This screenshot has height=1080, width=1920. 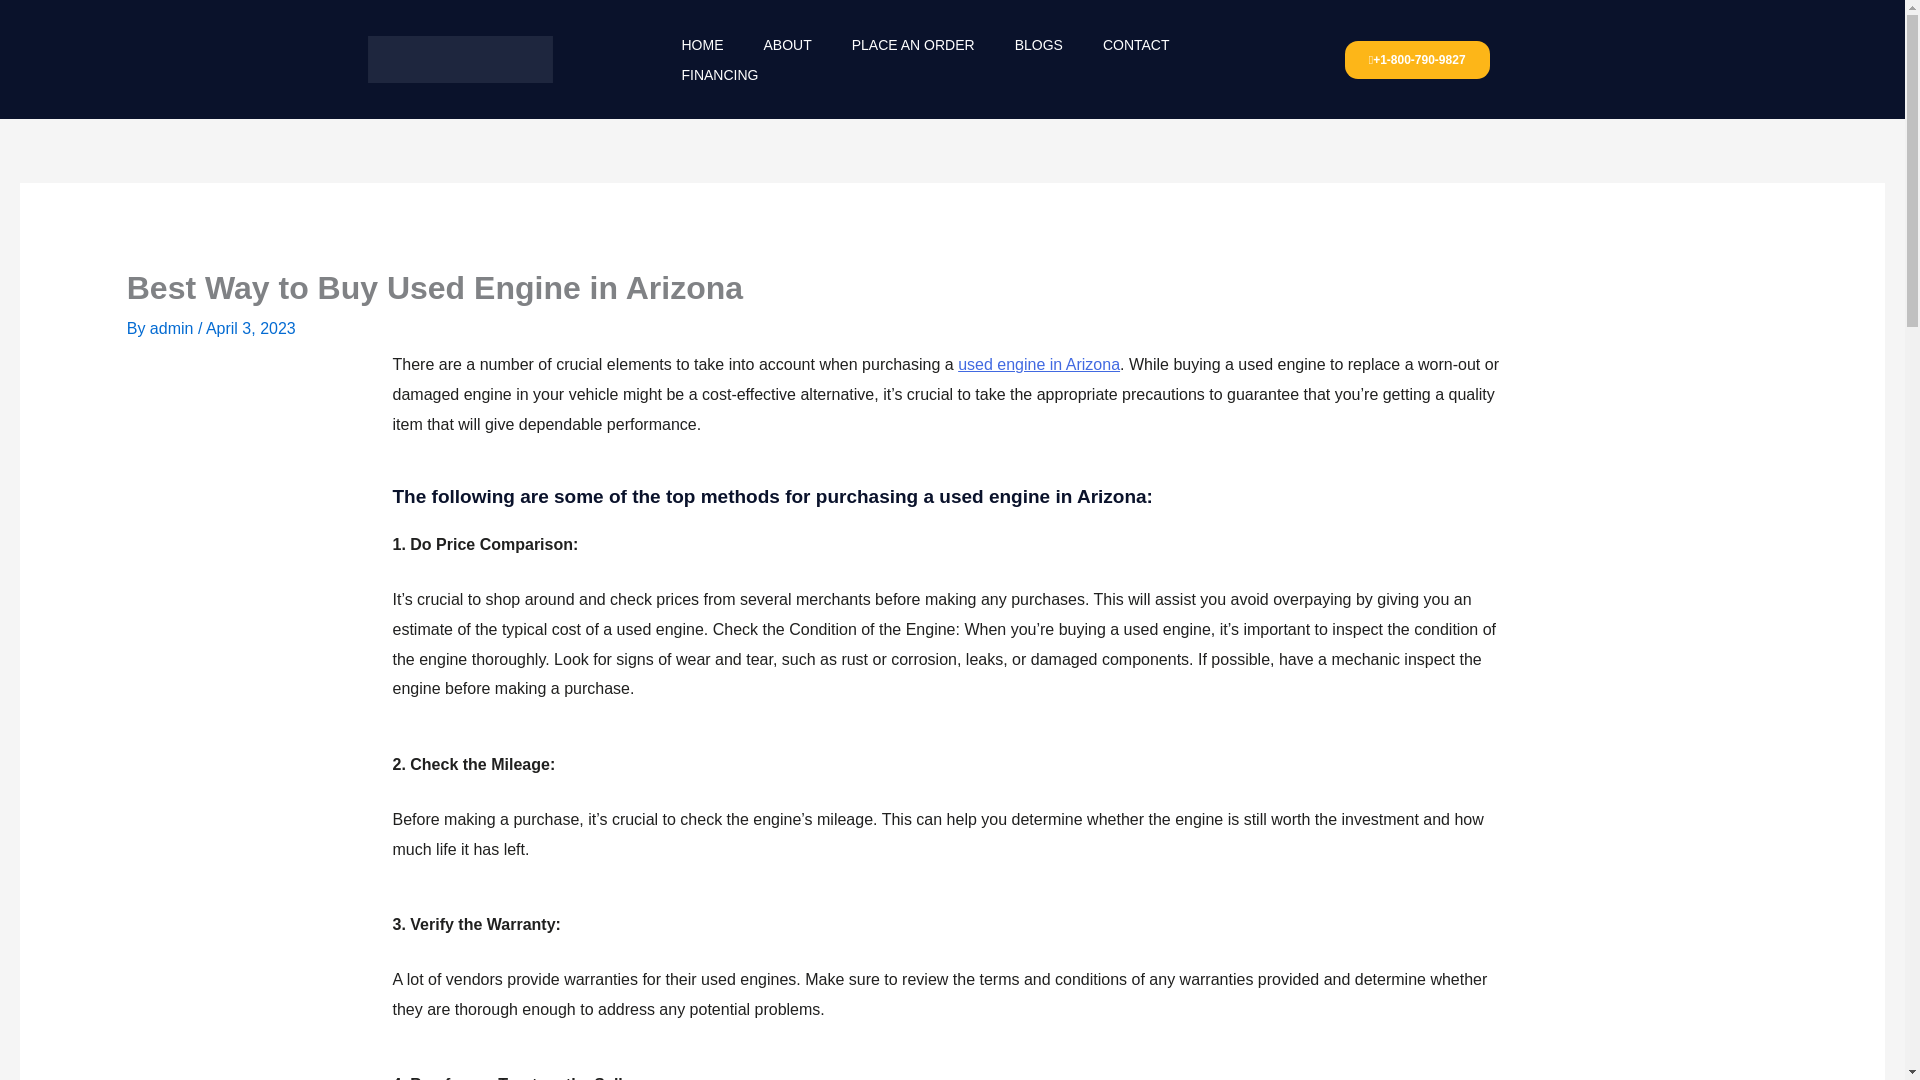 I want to click on View all posts by admin, so click(x=173, y=328).